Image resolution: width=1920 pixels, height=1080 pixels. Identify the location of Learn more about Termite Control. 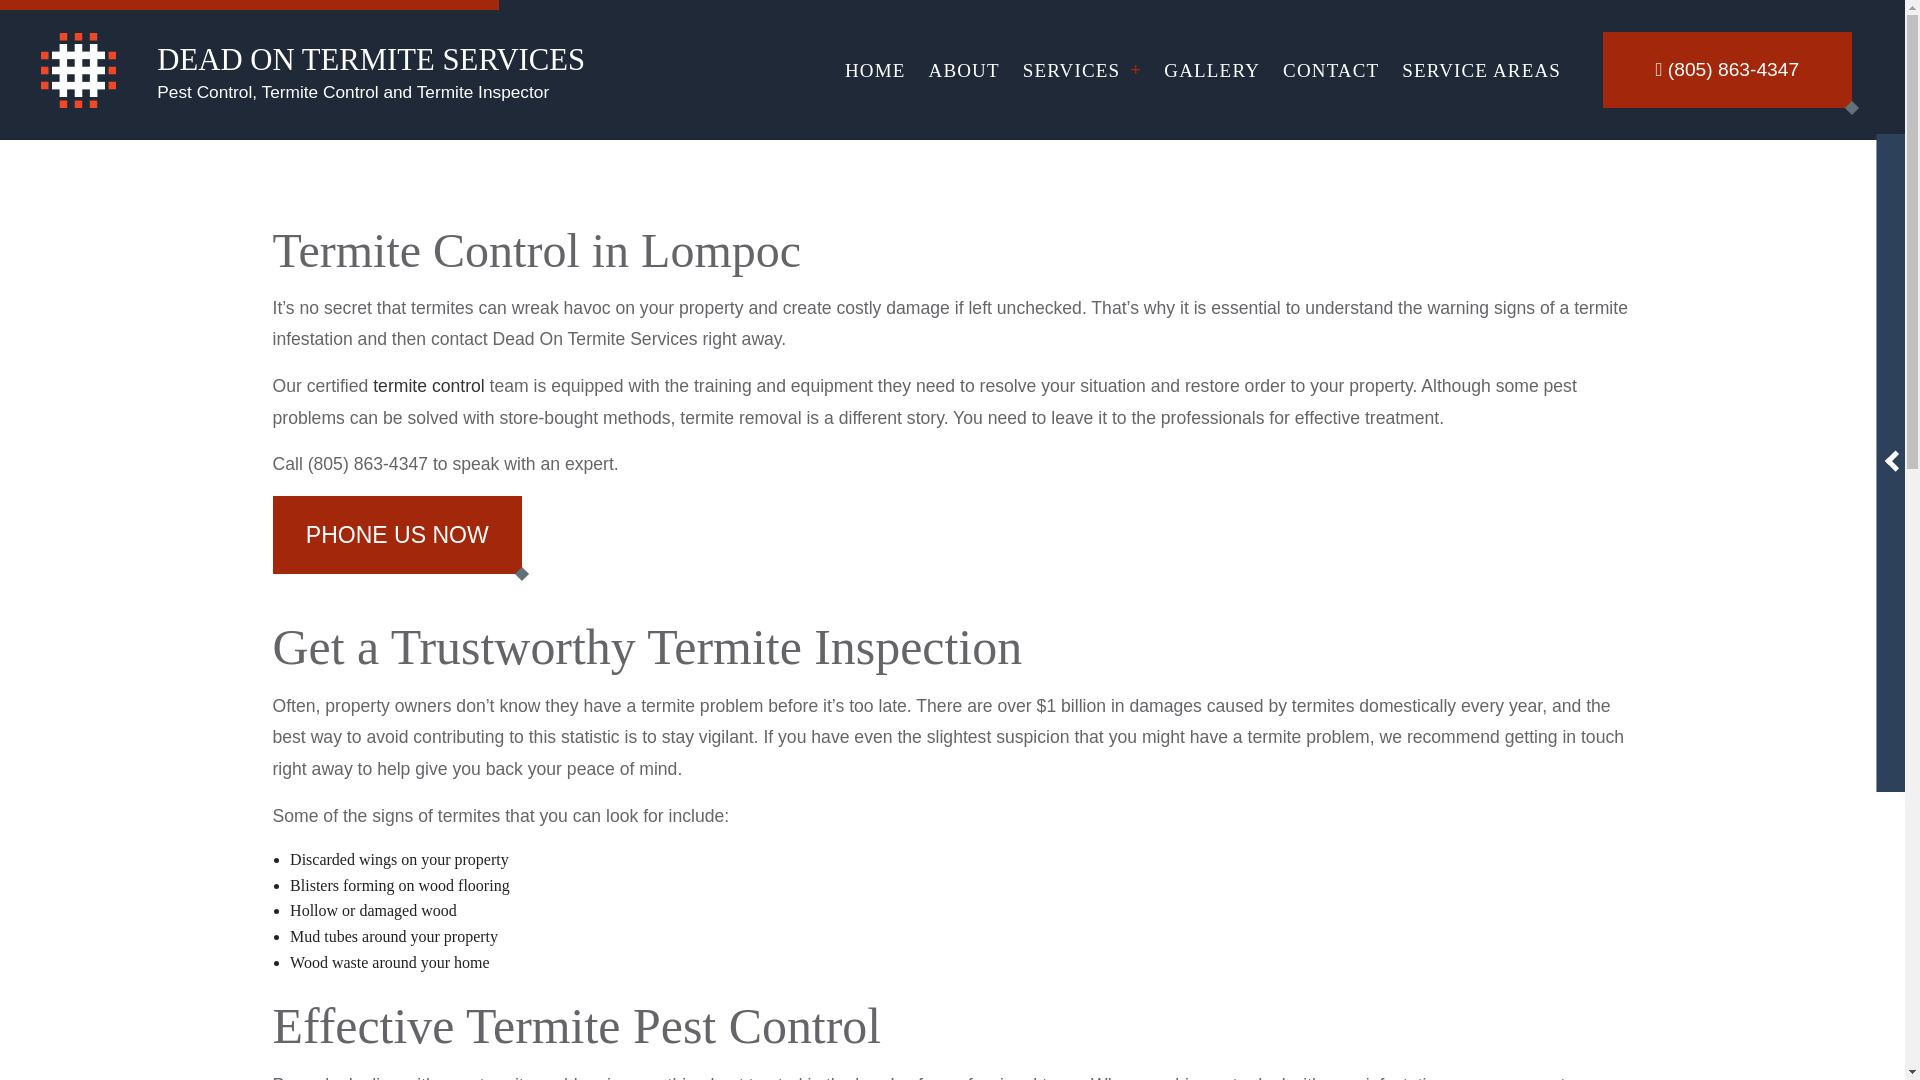
(428, 386).